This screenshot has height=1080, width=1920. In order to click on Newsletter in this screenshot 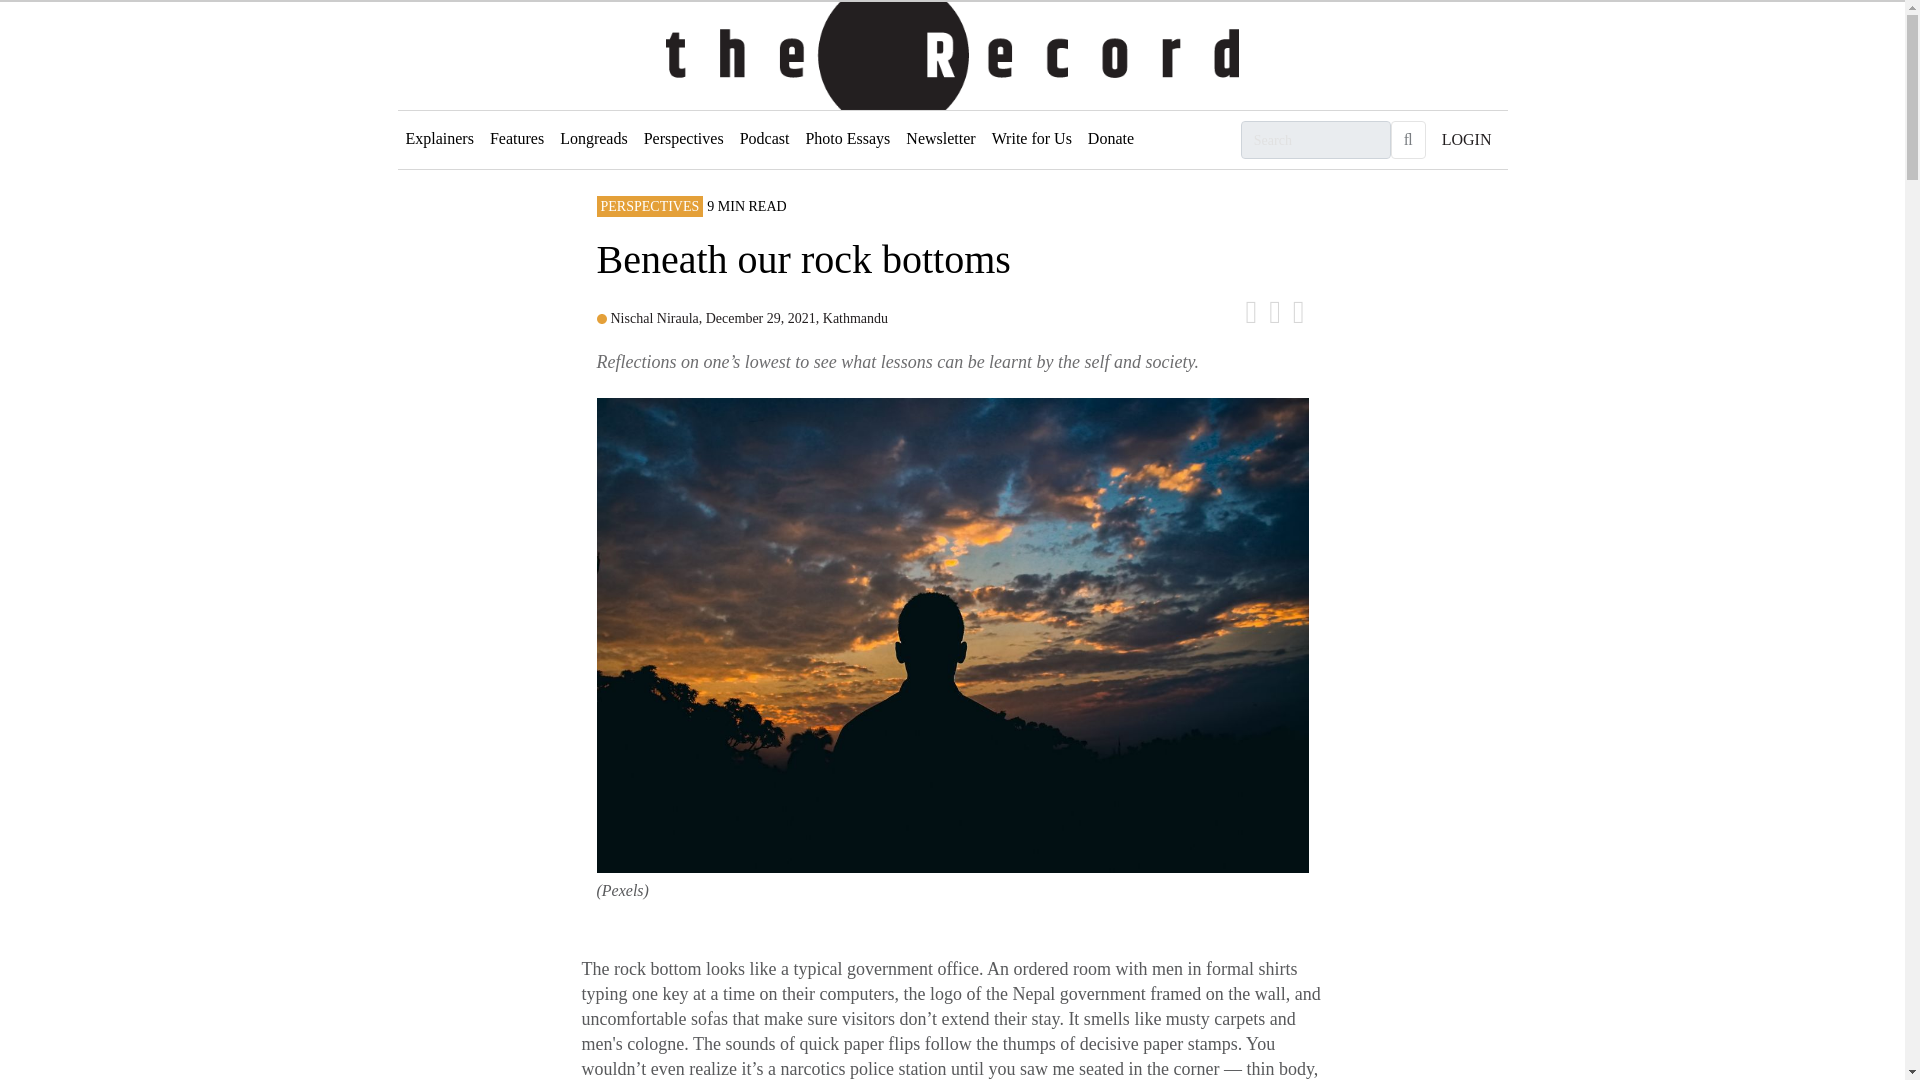, I will do `click(940, 139)`.